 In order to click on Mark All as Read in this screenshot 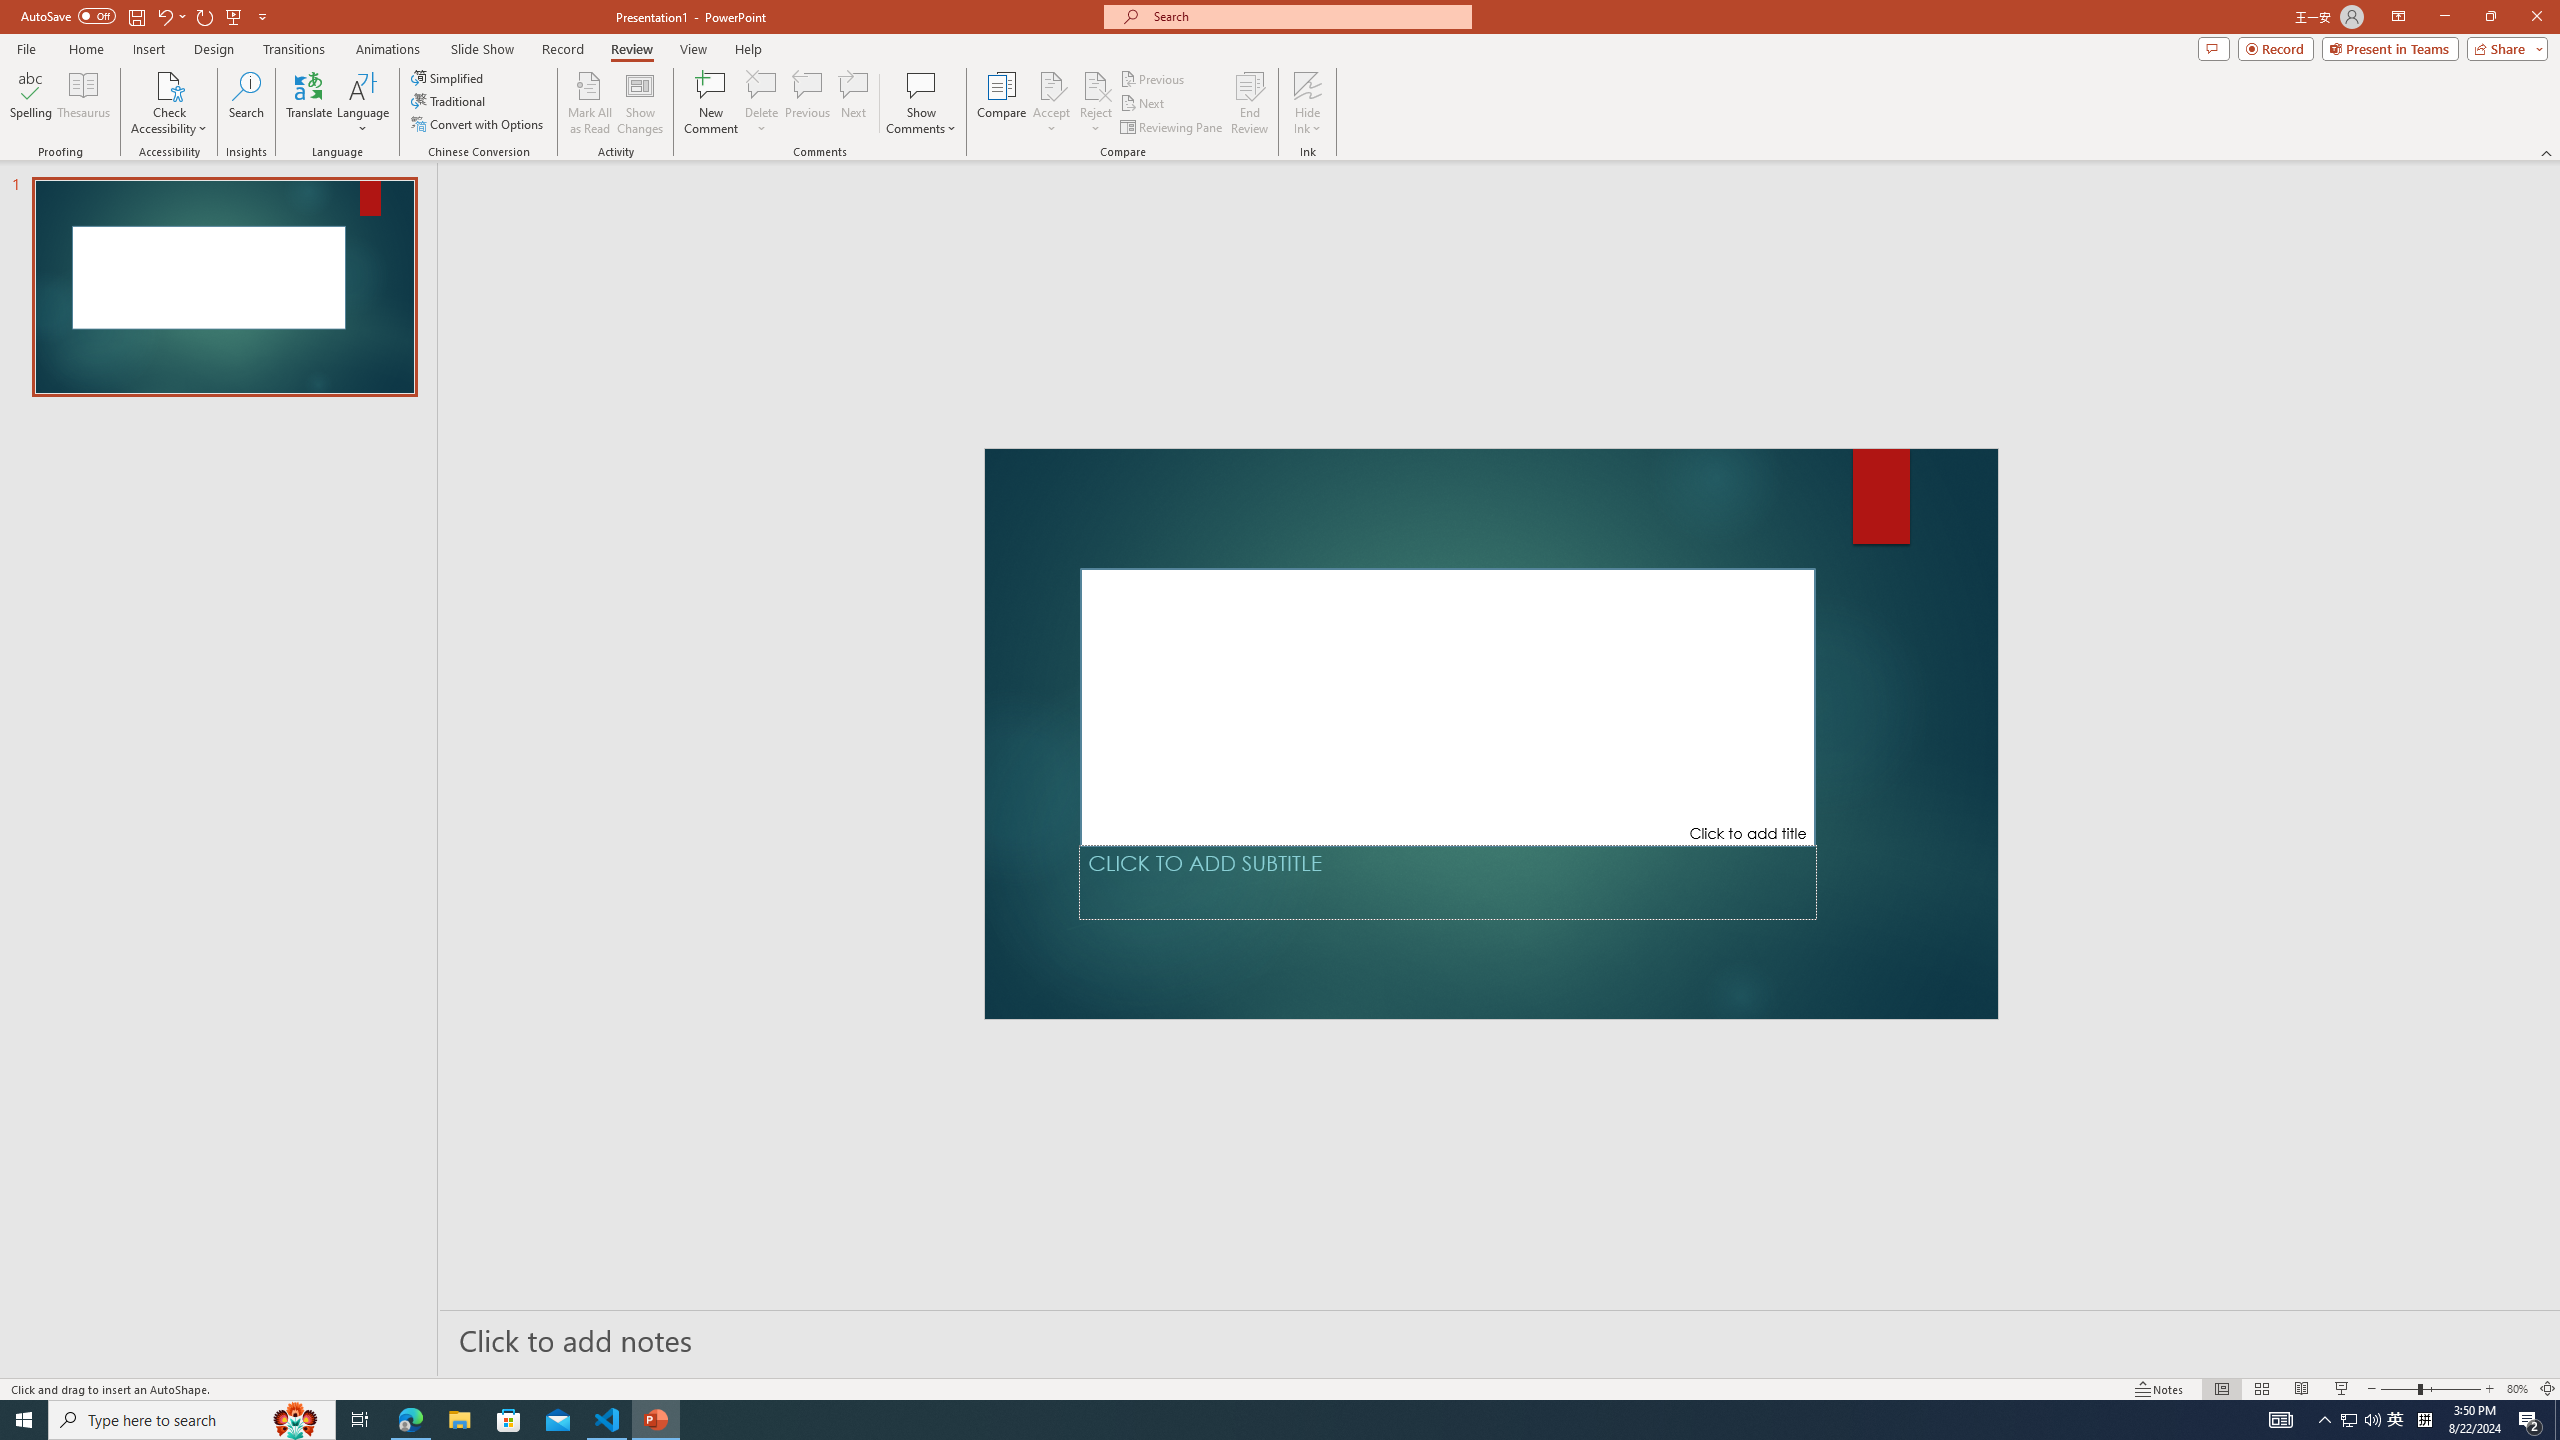, I will do `click(590, 103)`.